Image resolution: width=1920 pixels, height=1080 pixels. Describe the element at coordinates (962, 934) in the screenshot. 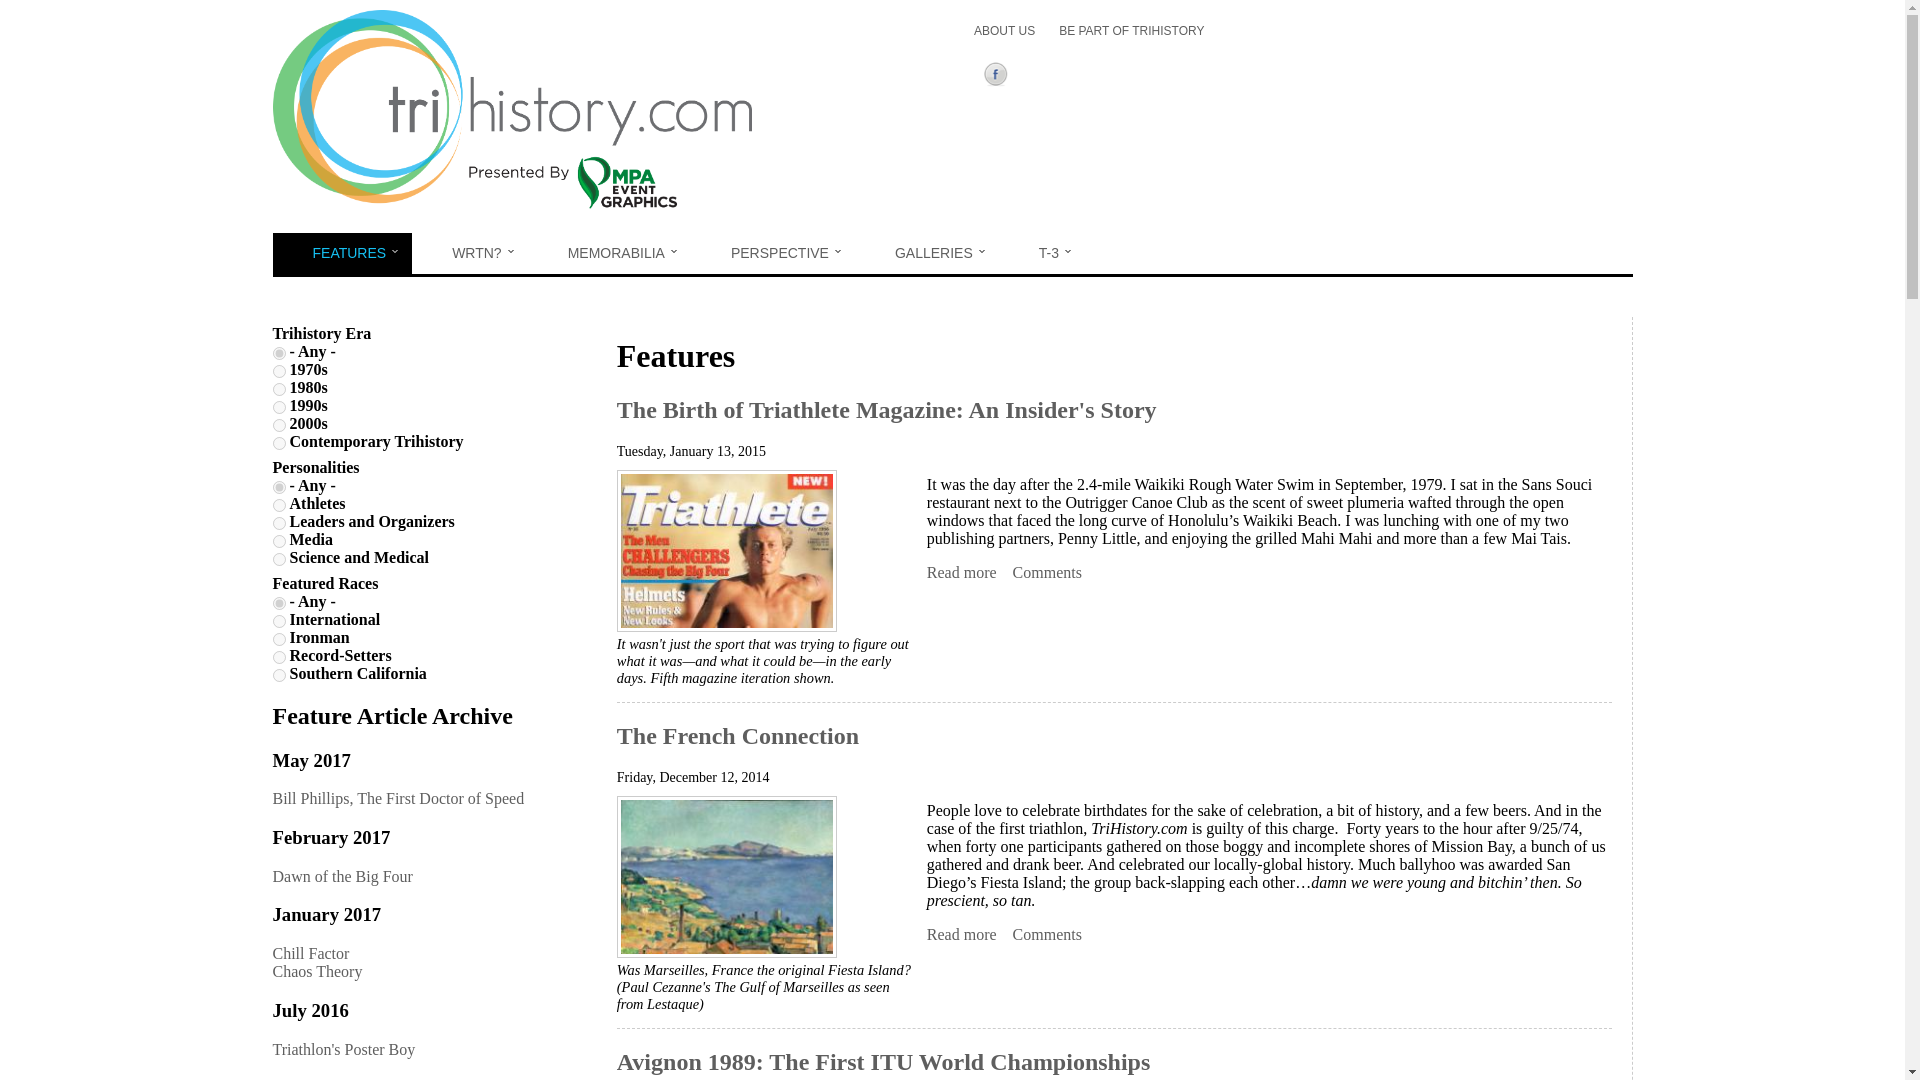

I see `The French Connection` at that location.